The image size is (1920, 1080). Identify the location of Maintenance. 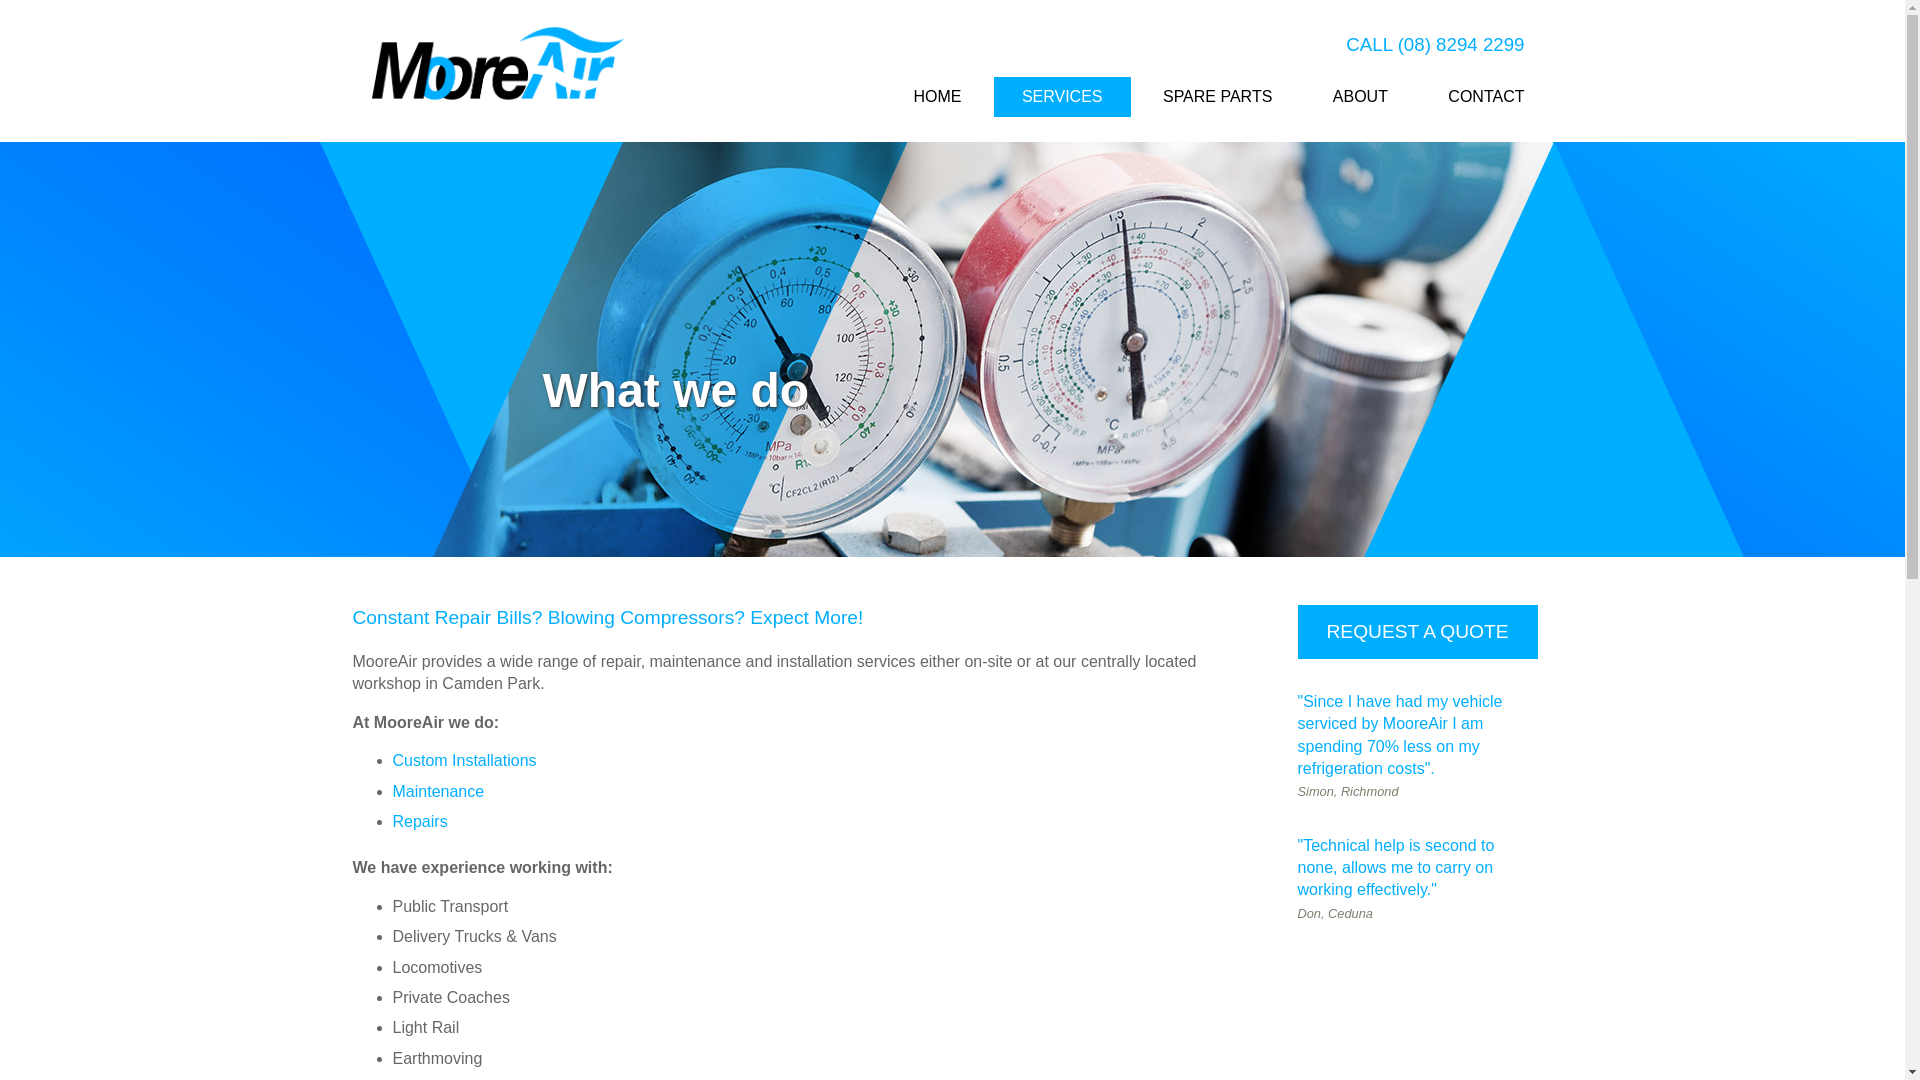
(438, 792).